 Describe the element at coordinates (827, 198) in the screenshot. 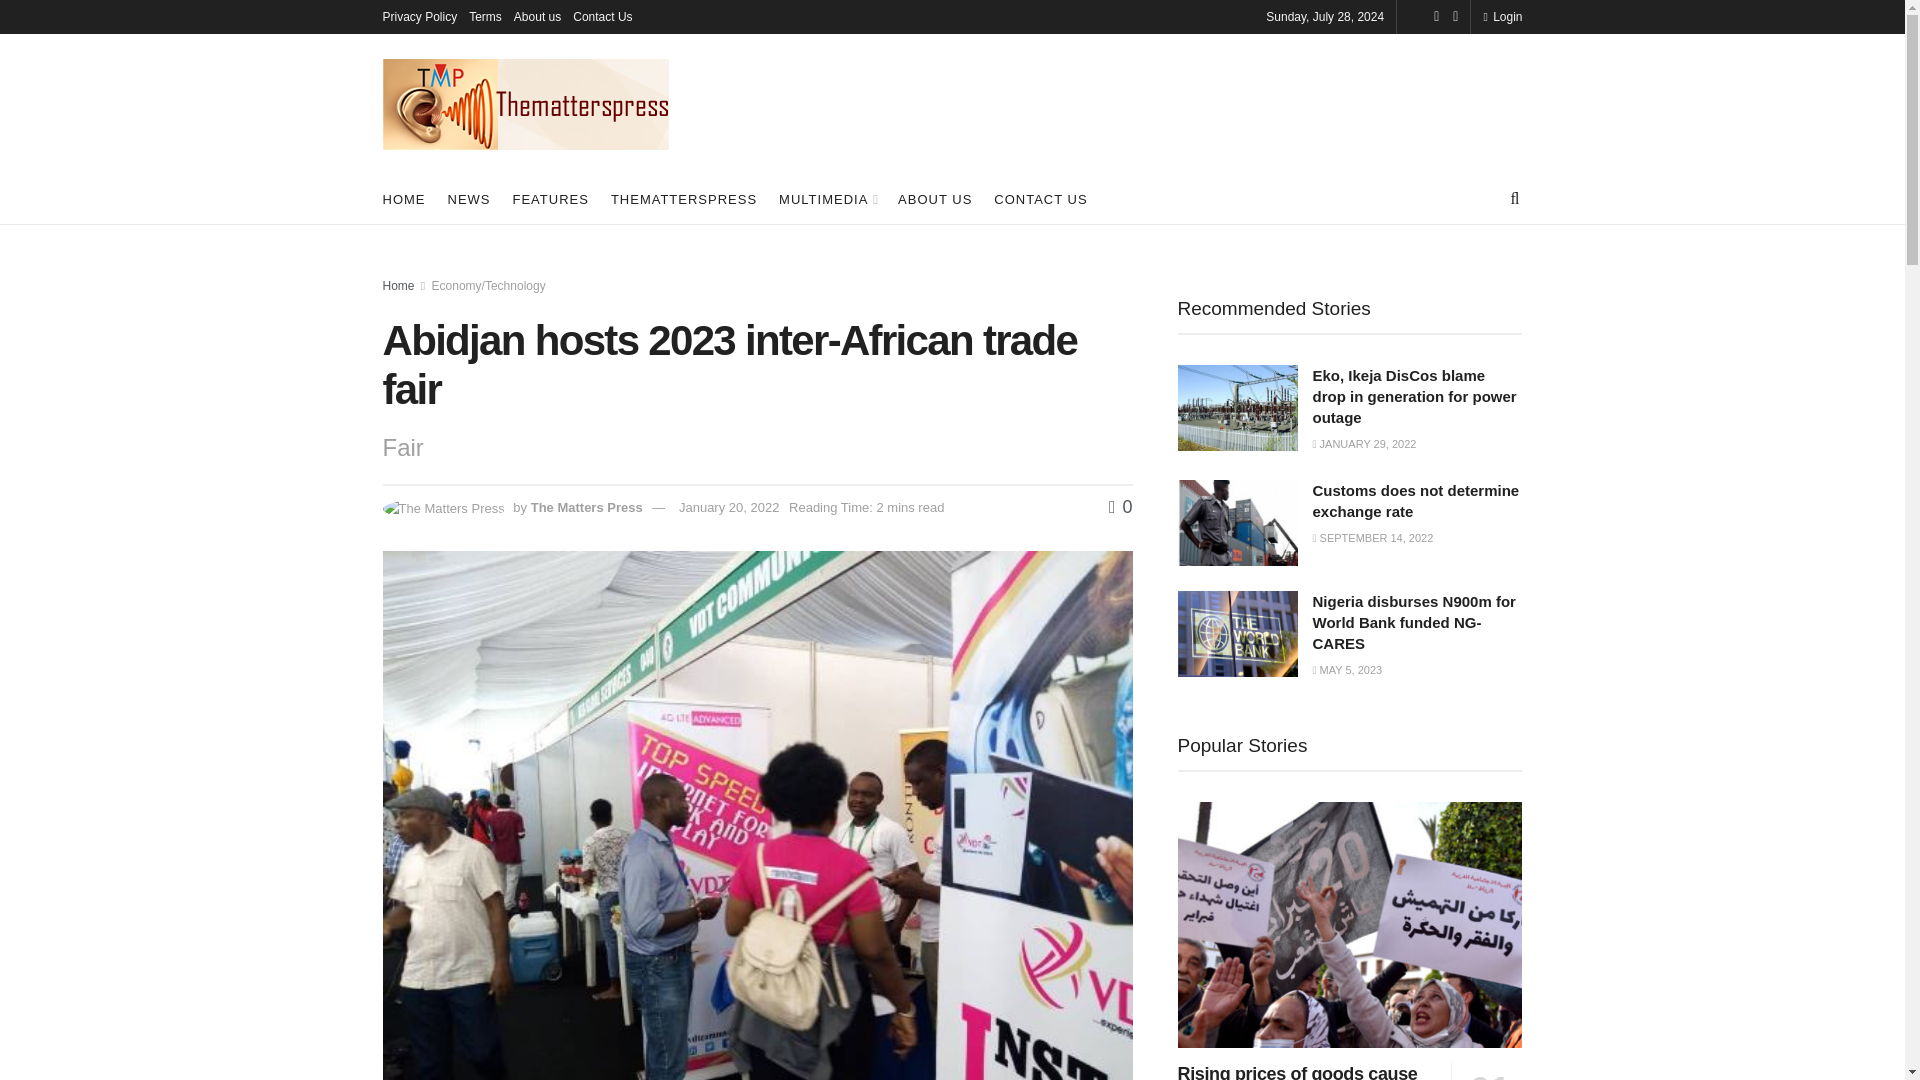

I see `MULTIMEDIA` at that location.